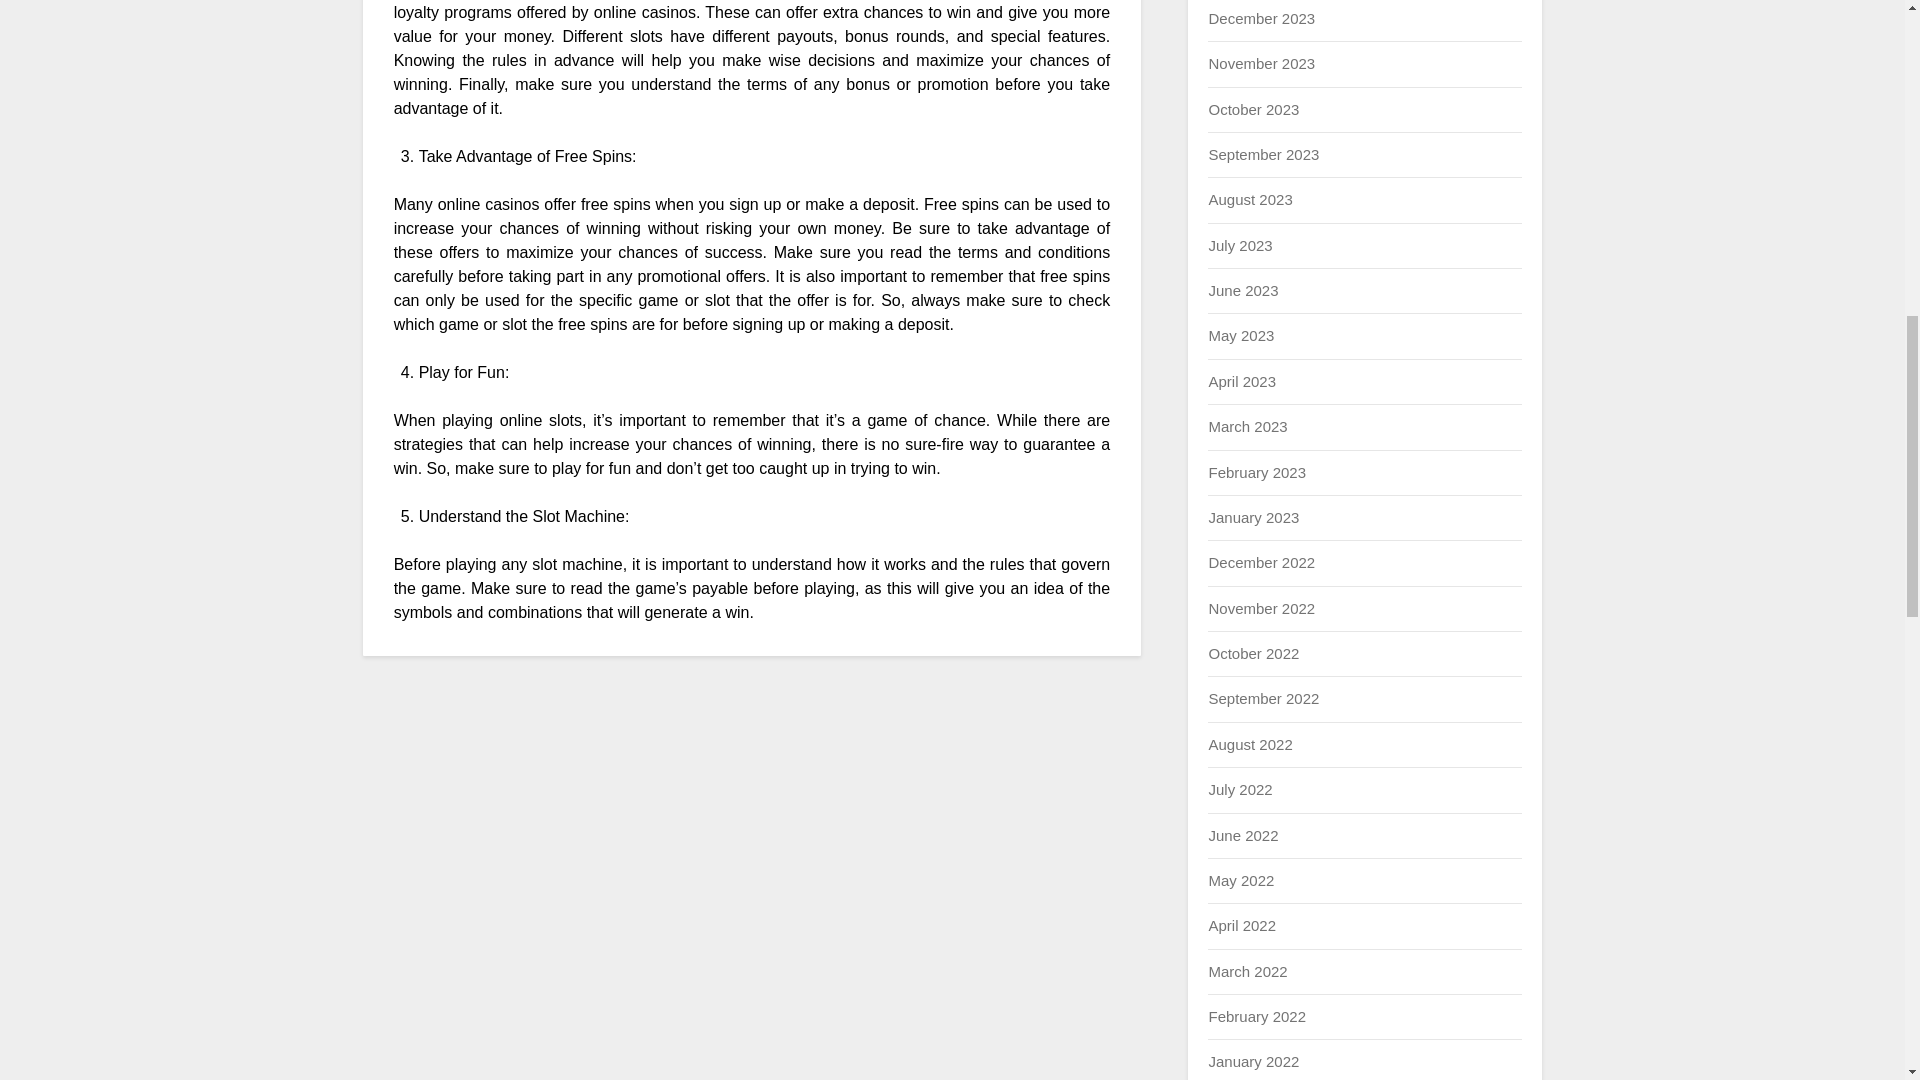 This screenshot has width=1920, height=1080. I want to click on May 2022, so click(1240, 880).